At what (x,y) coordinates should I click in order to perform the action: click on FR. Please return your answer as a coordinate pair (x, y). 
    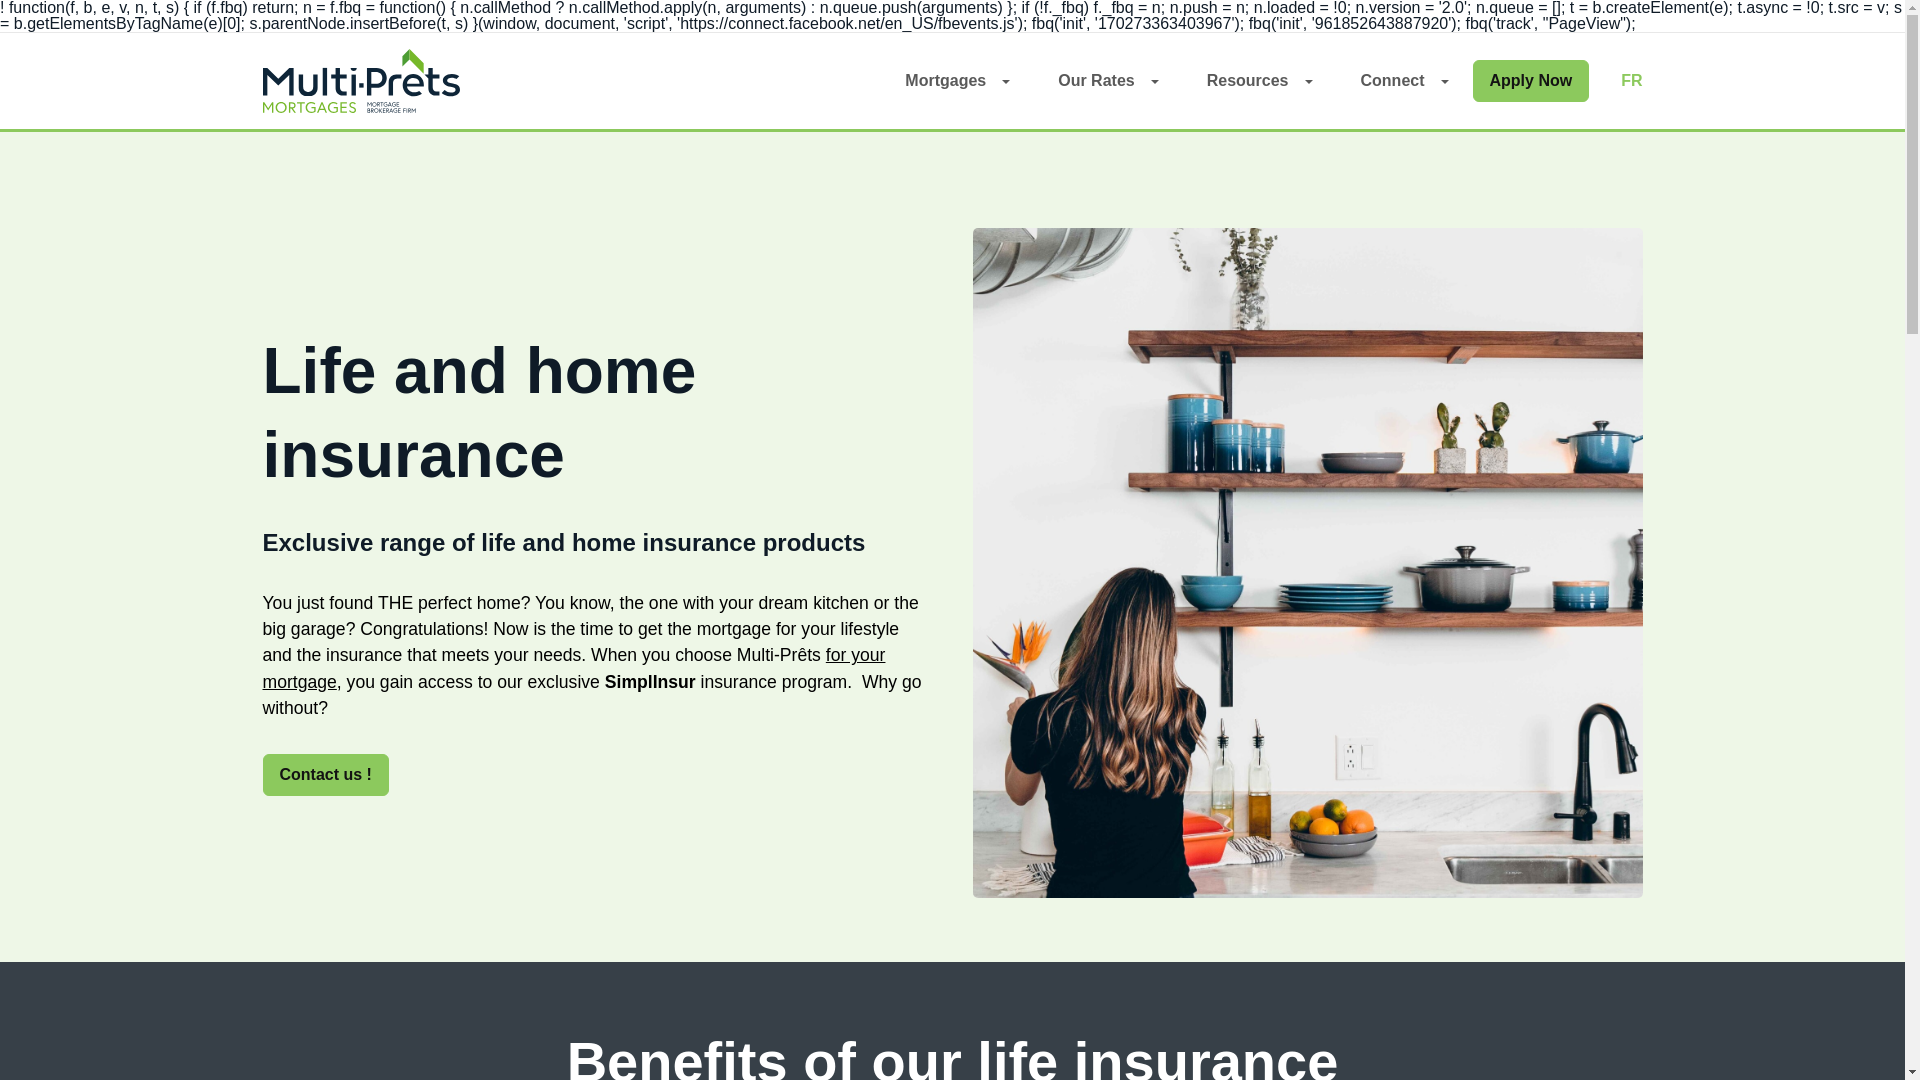
    Looking at the image, I should click on (1630, 80).